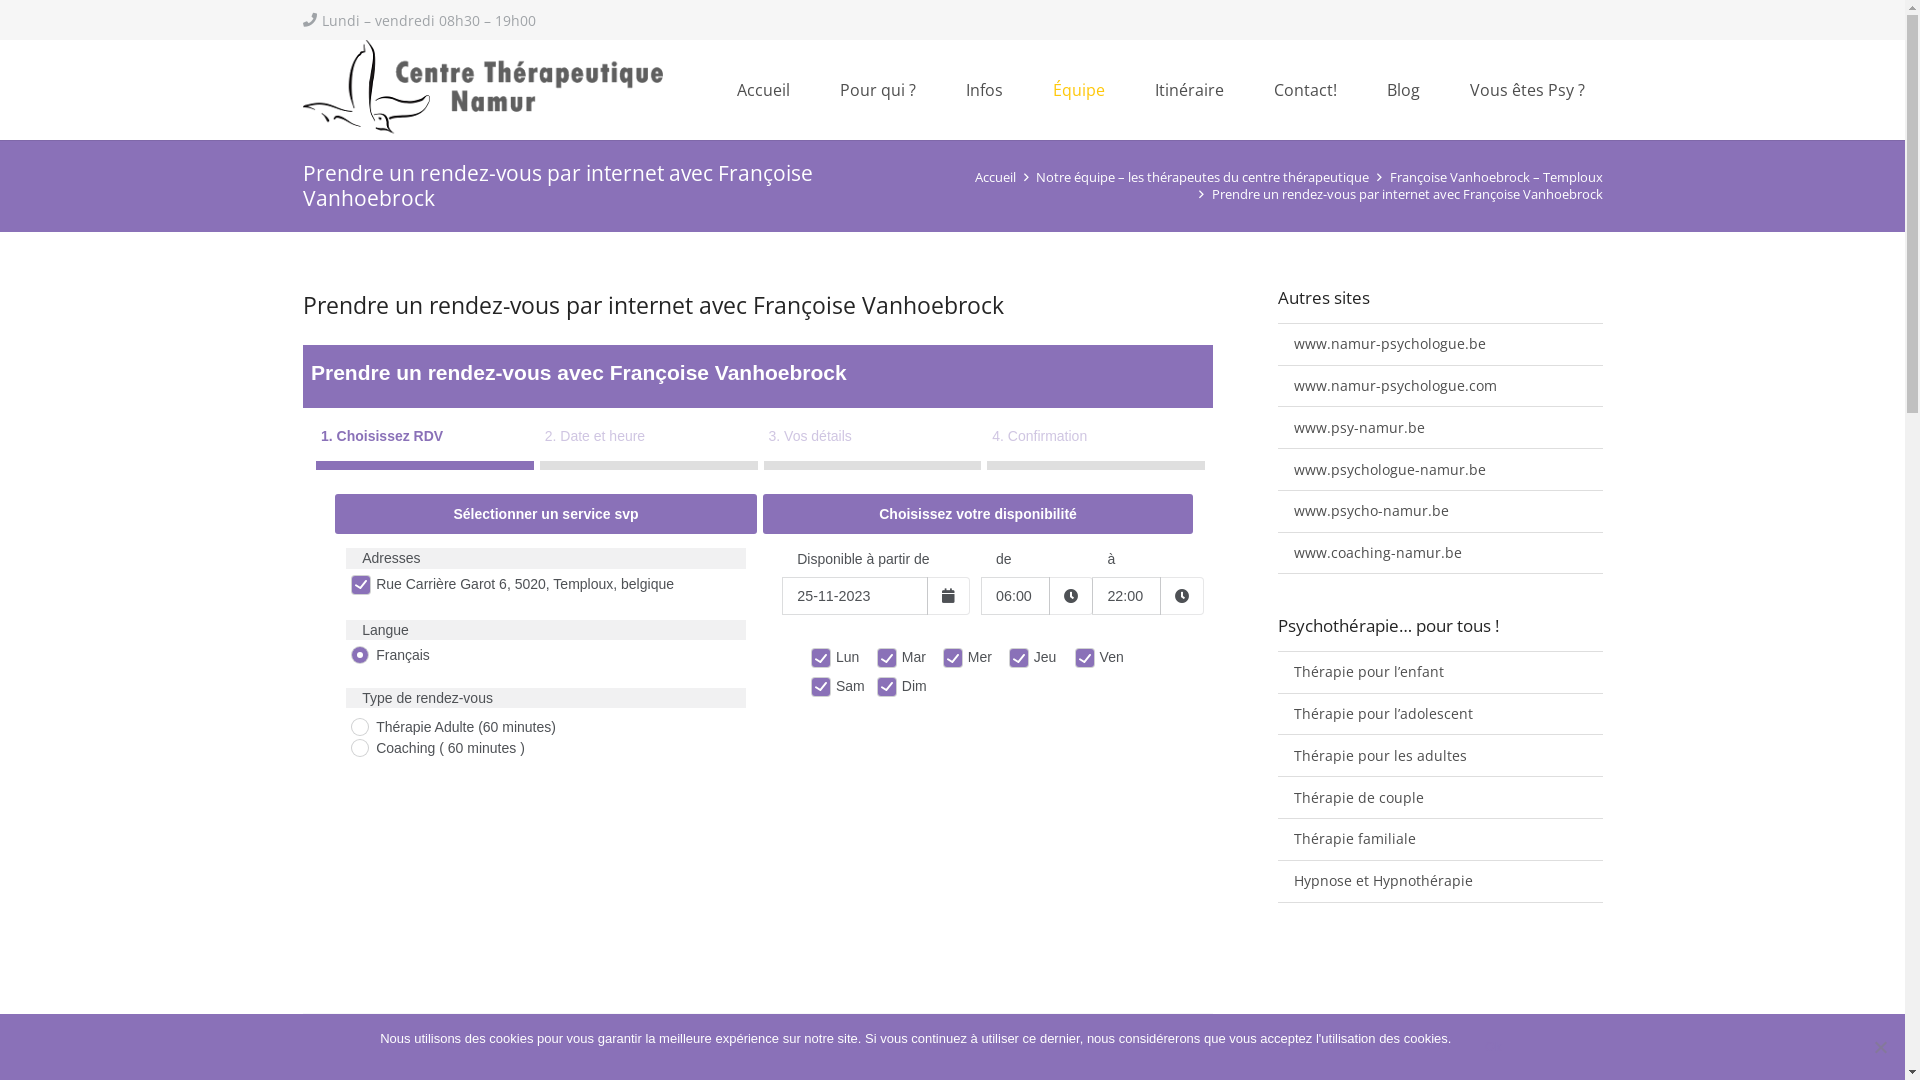  What do you see at coordinates (1440, 344) in the screenshot?
I see `www.namur-psychologue.be` at bounding box center [1440, 344].